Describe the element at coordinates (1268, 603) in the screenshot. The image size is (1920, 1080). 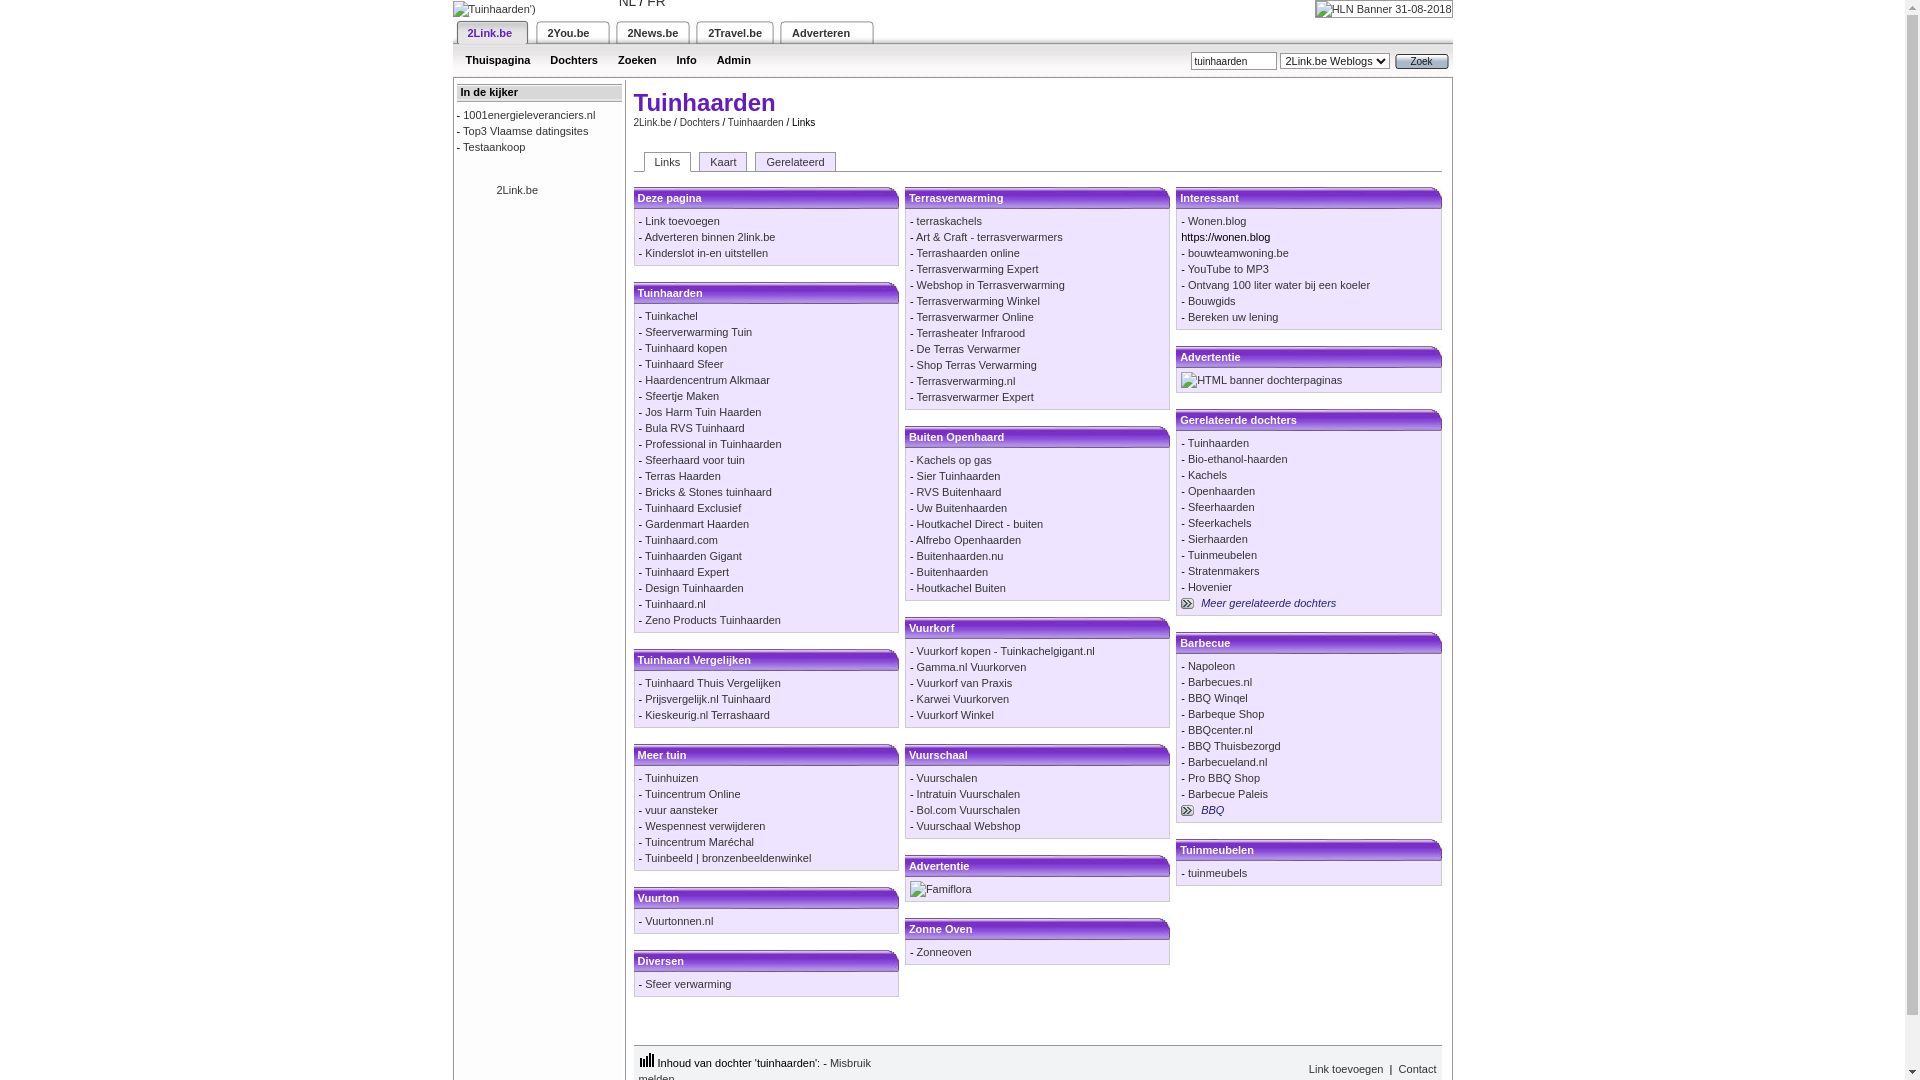
I see `Meer gerelateerde dochters` at that location.